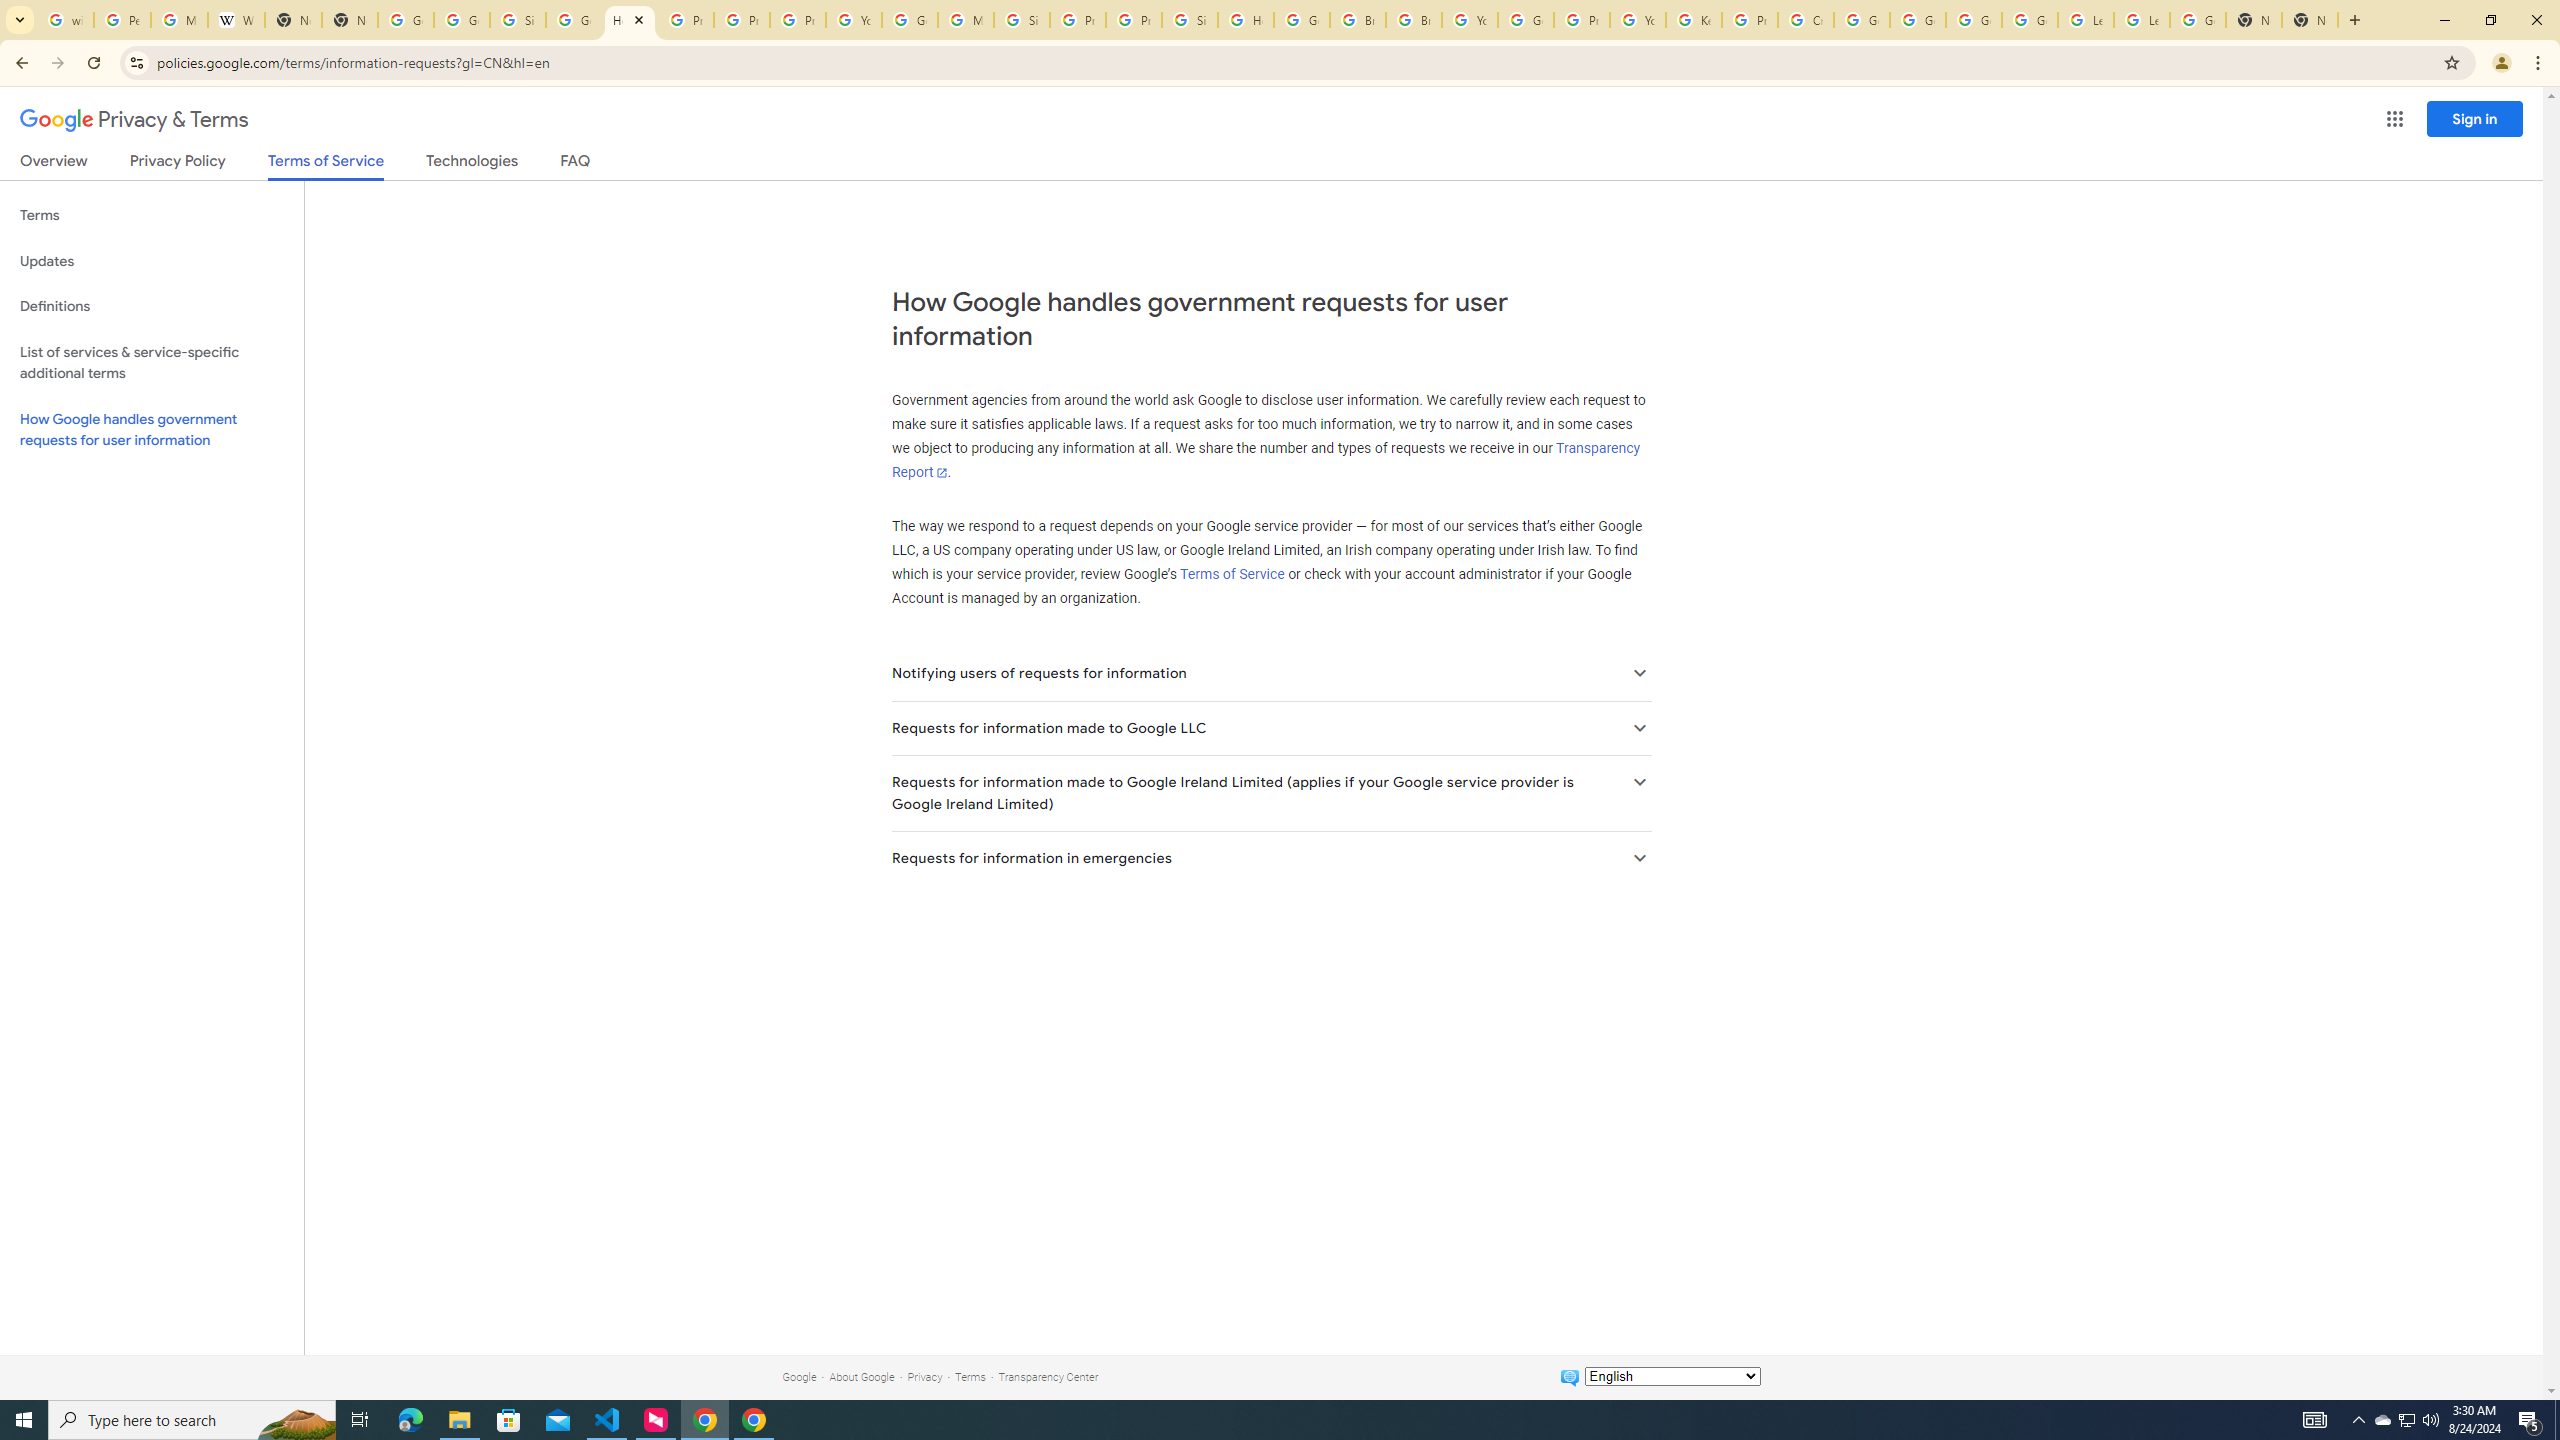  Describe the element at coordinates (2030, 20) in the screenshot. I see `Google Account Help` at that location.